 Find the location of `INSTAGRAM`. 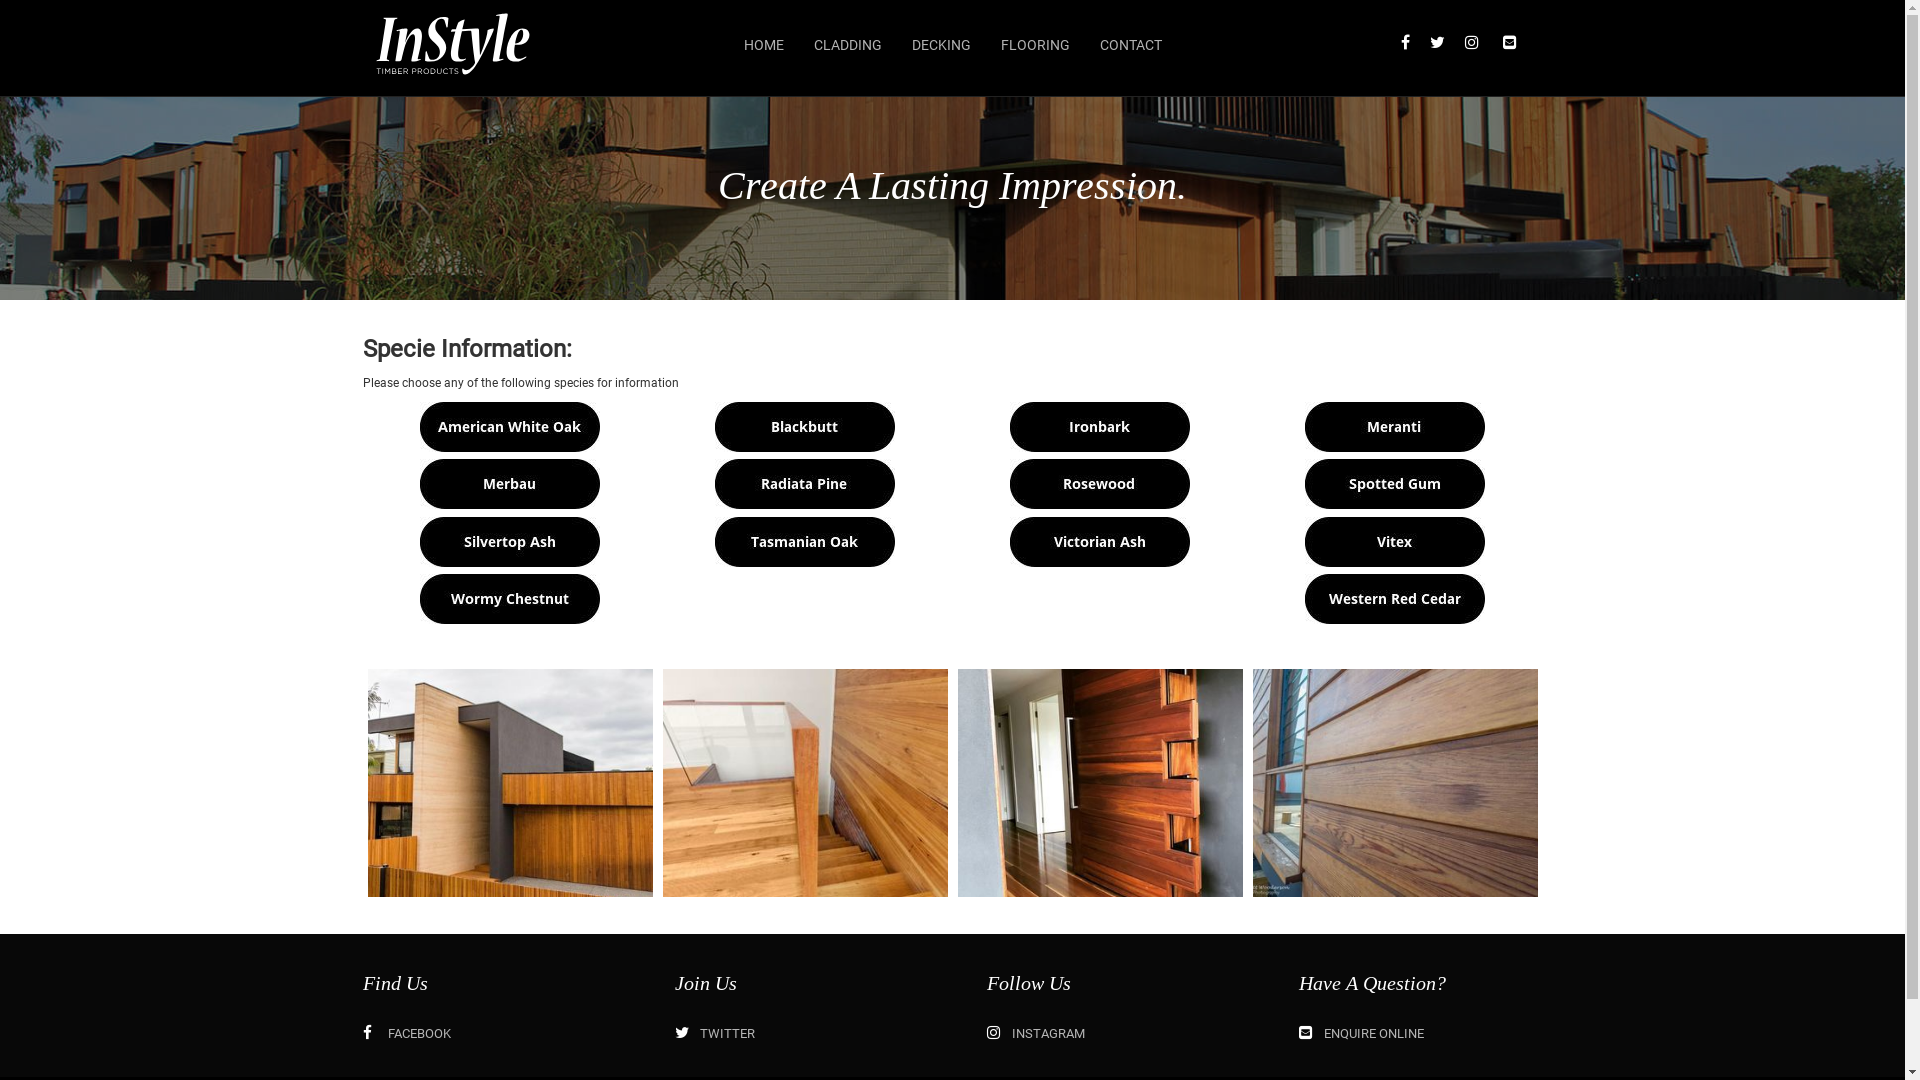

INSTAGRAM is located at coordinates (1035, 1034).